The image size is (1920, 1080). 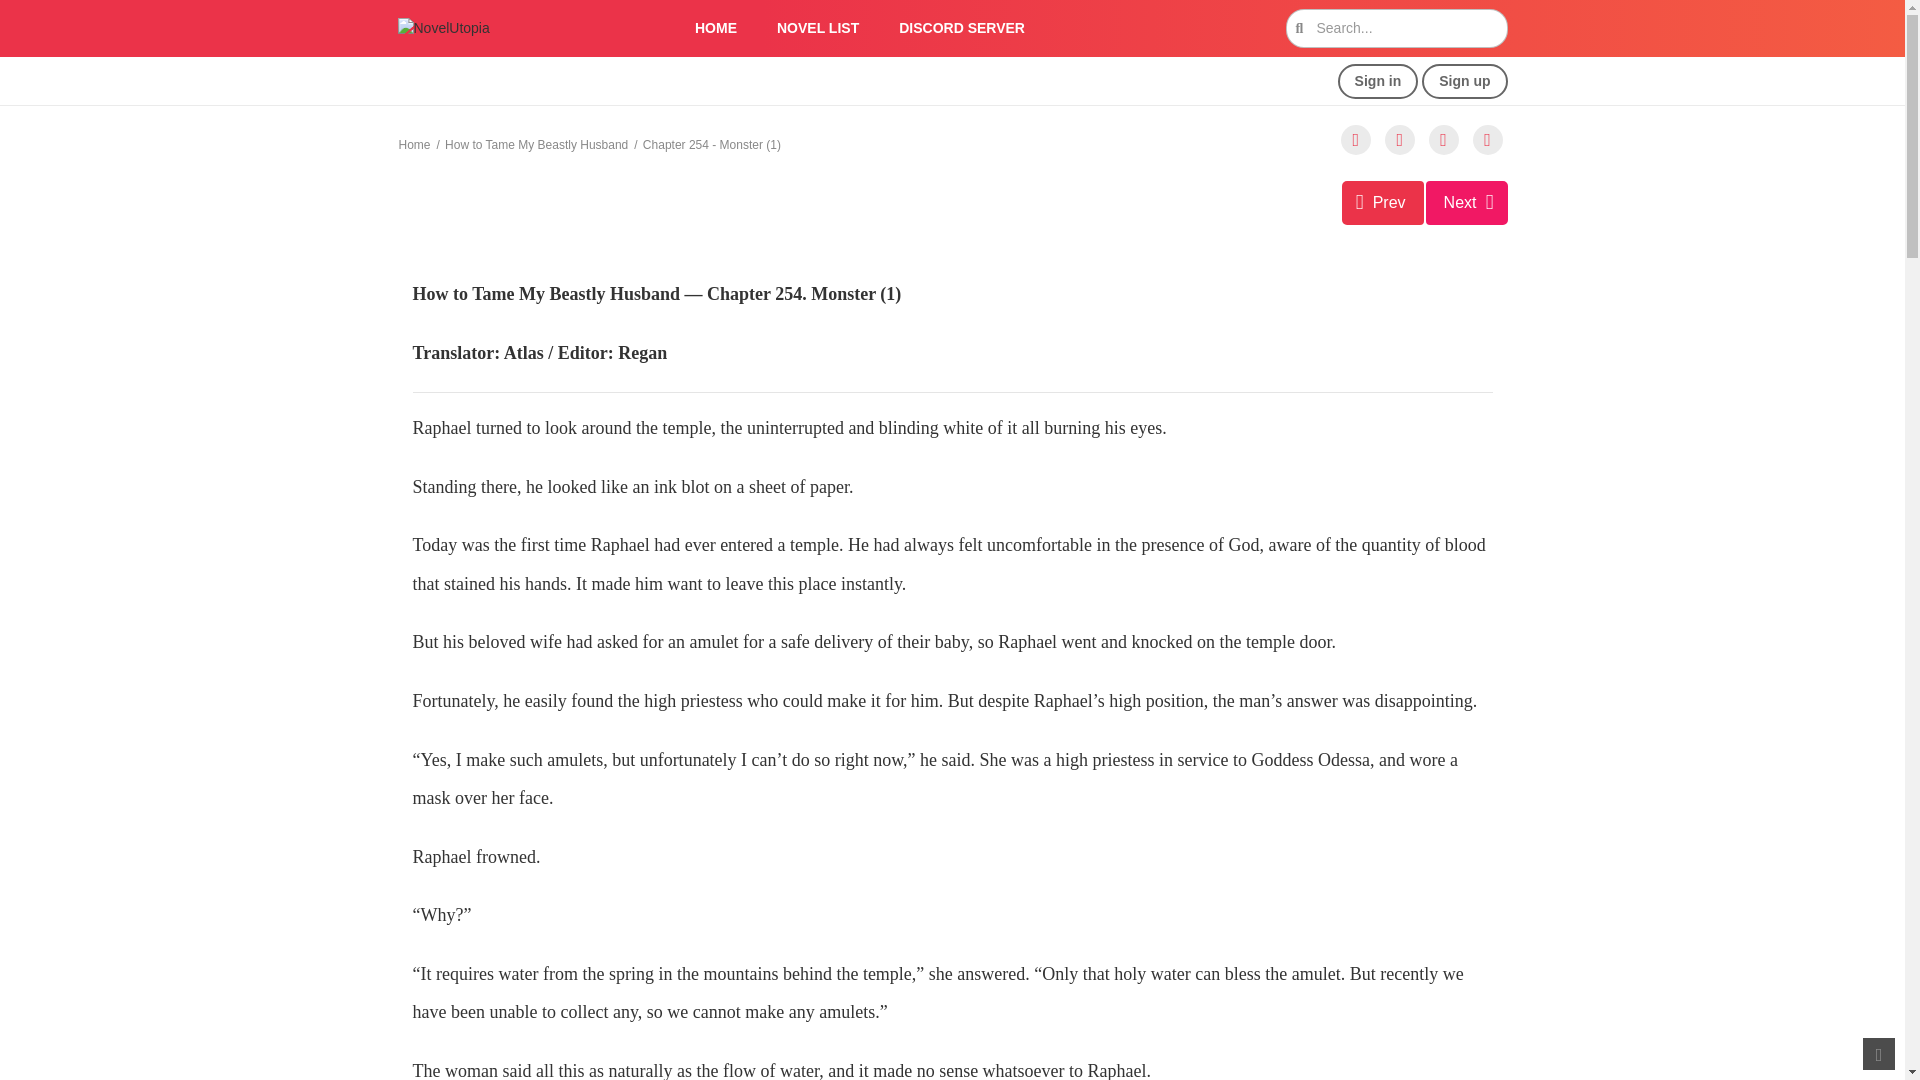 What do you see at coordinates (443, 28) in the screenshot?
I see `NovelUtopia` at bounding box center [443, 28].